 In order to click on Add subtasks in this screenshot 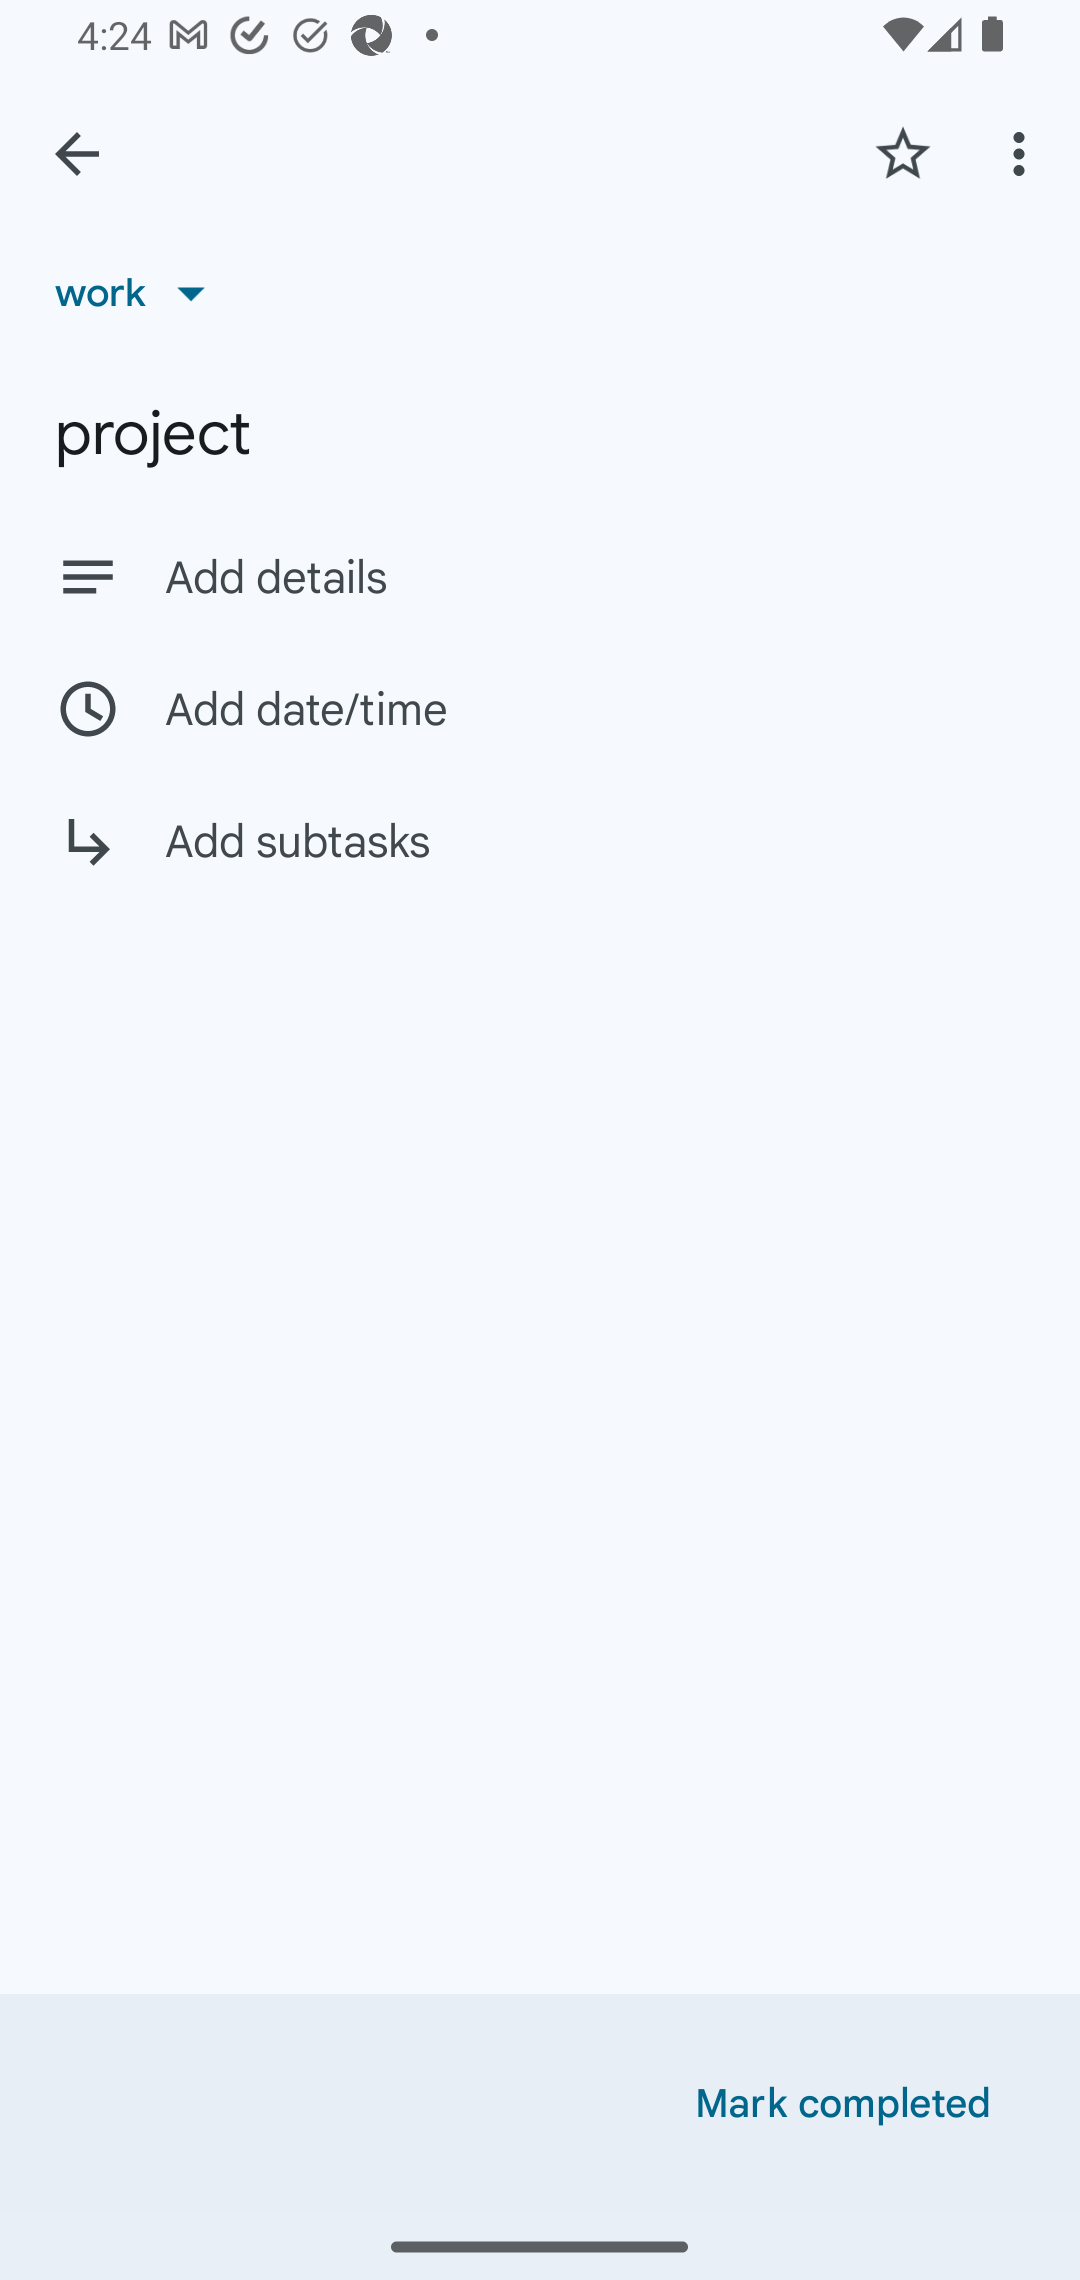, I will do `click(540, 862)`.